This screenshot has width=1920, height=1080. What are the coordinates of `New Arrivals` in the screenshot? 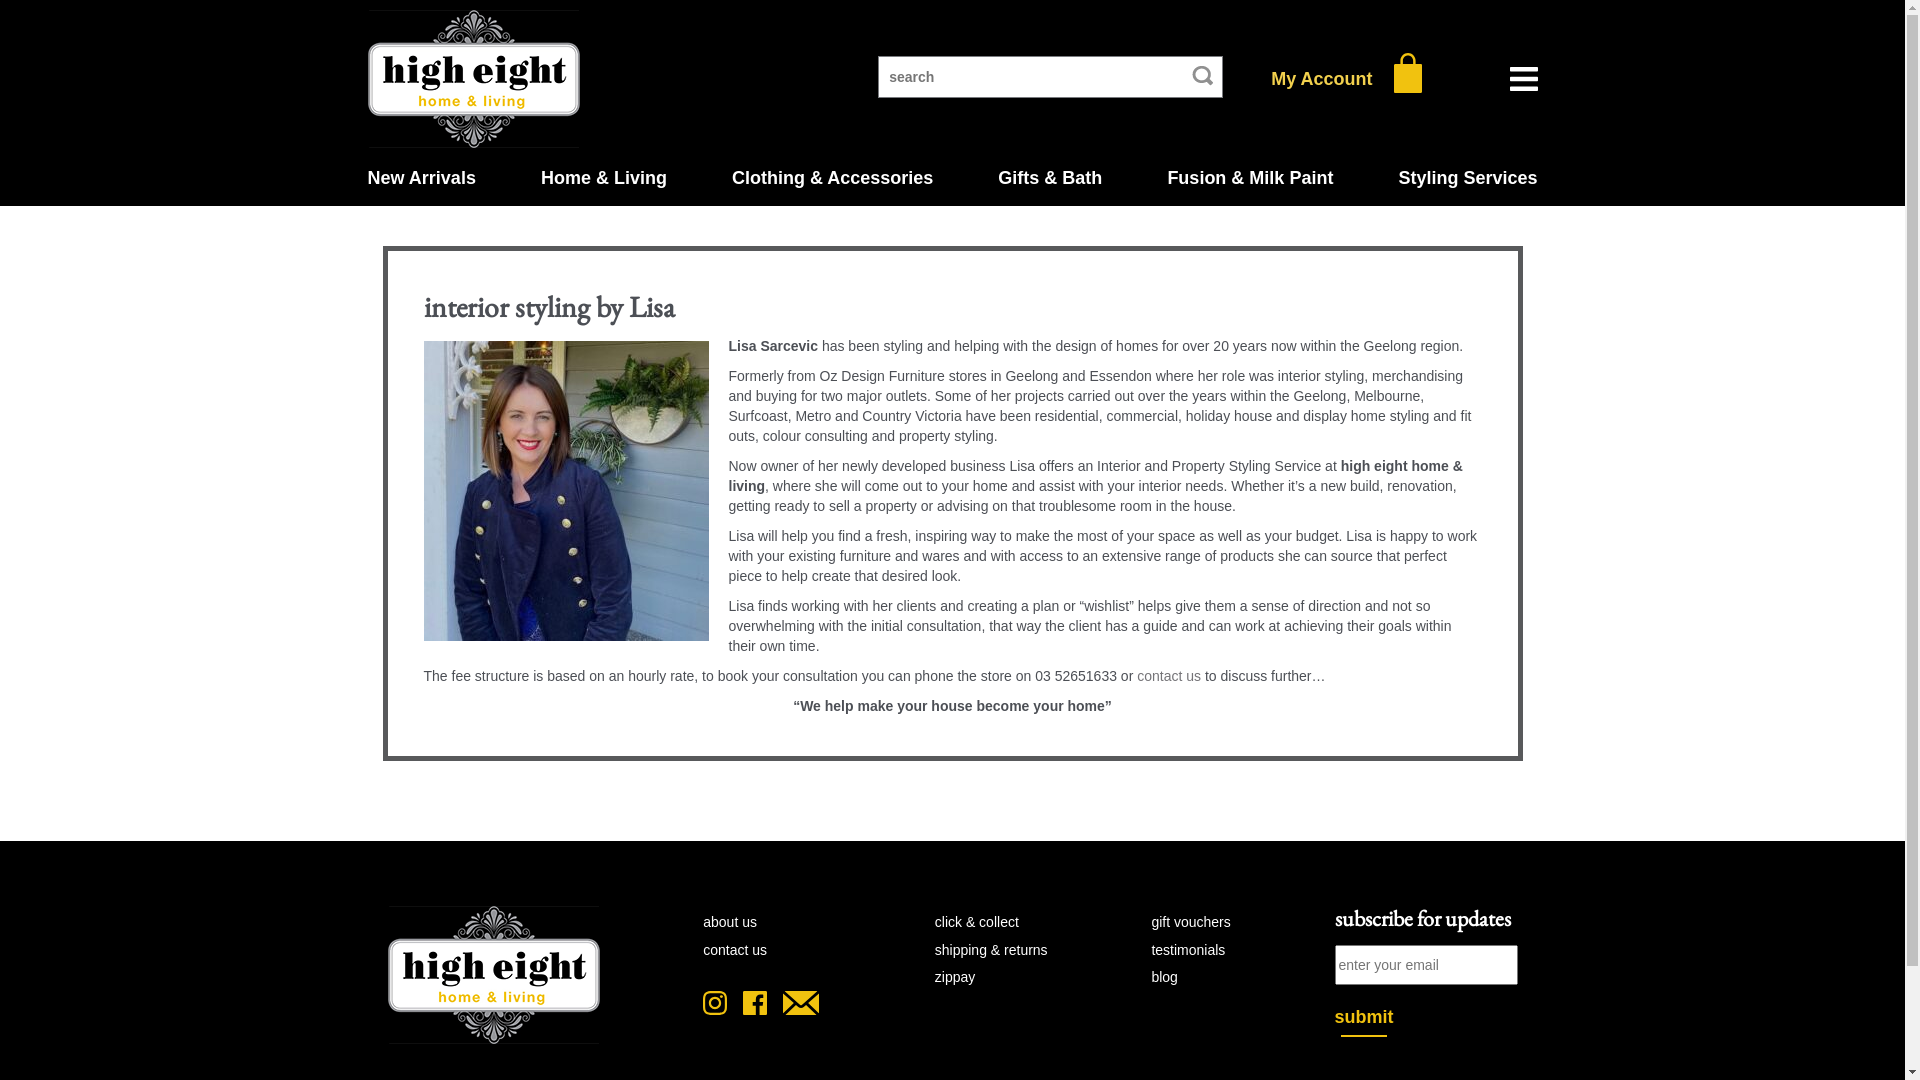 It's located at (422, 178).